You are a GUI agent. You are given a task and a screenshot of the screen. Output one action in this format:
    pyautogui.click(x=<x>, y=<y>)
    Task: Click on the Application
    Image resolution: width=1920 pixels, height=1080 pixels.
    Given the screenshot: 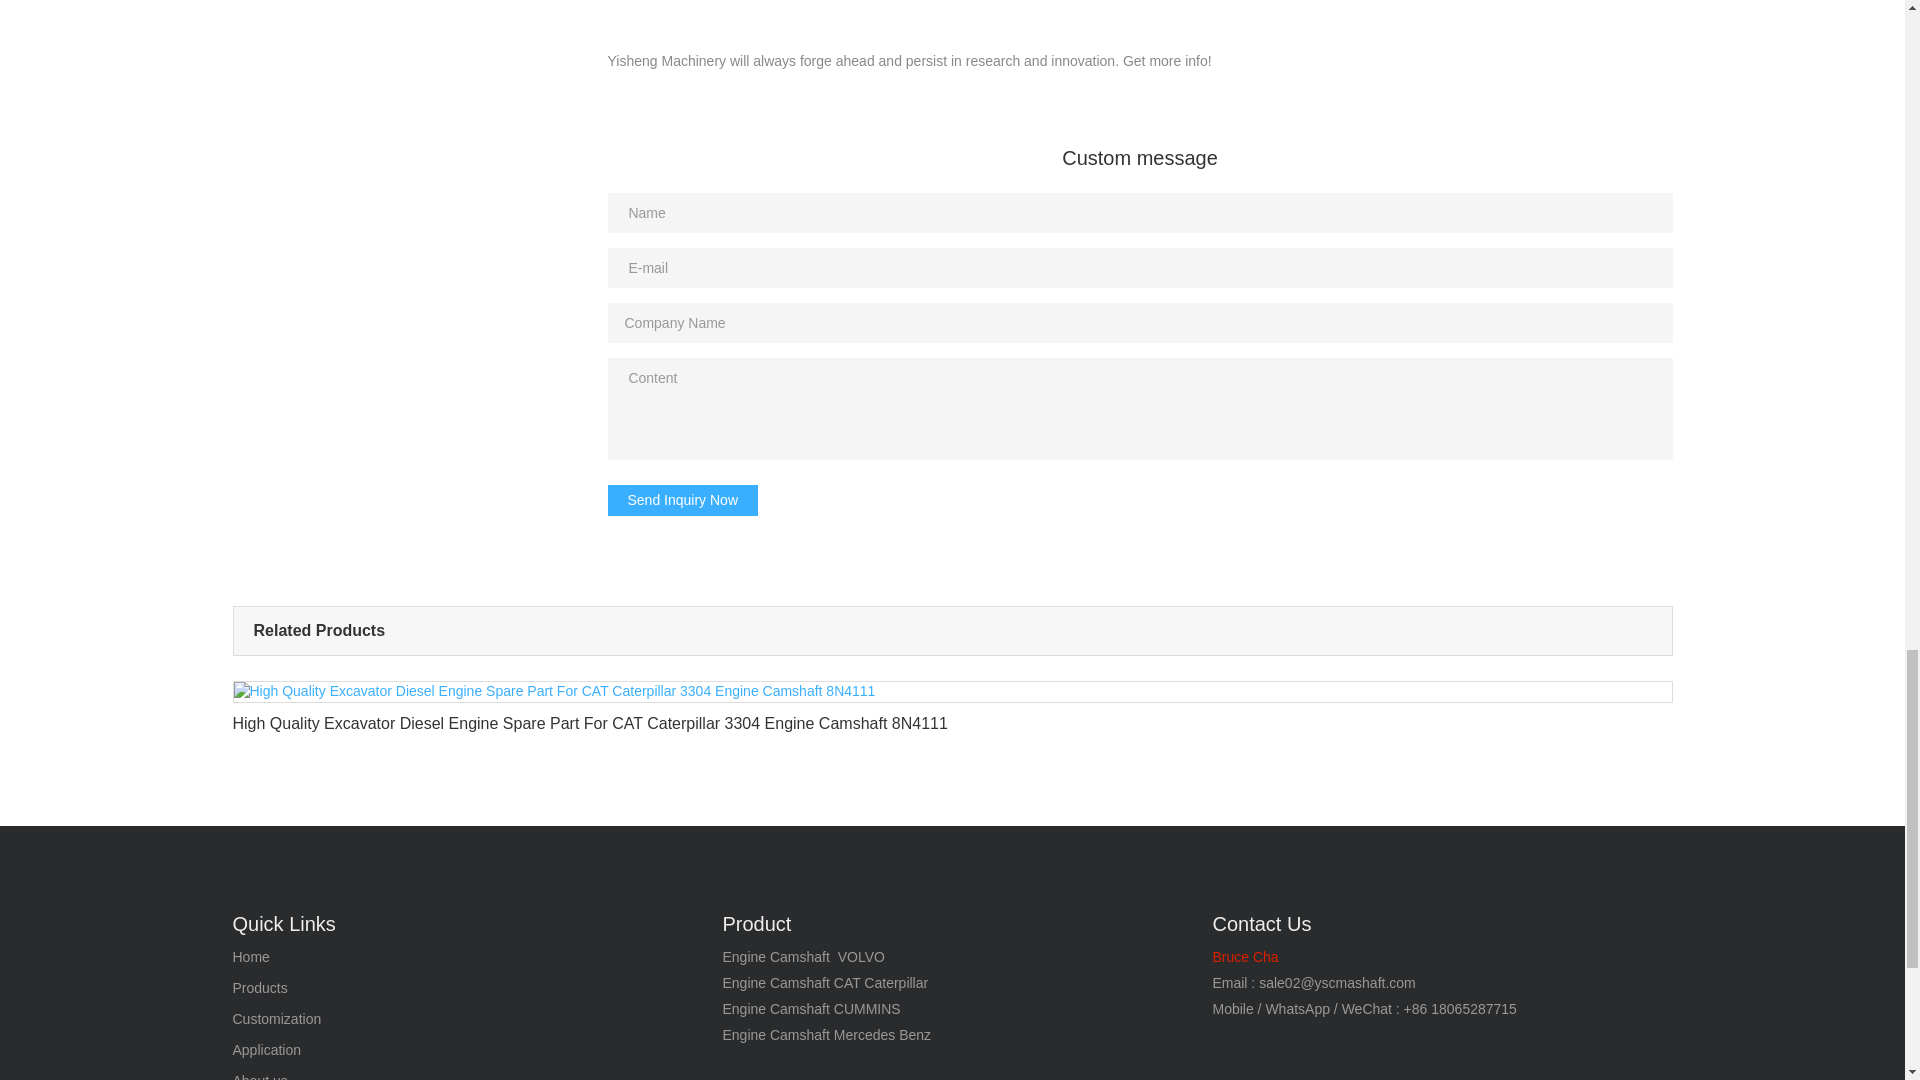 What is the action you would take?
    pyautogui.click(x=266, y=1051)
    